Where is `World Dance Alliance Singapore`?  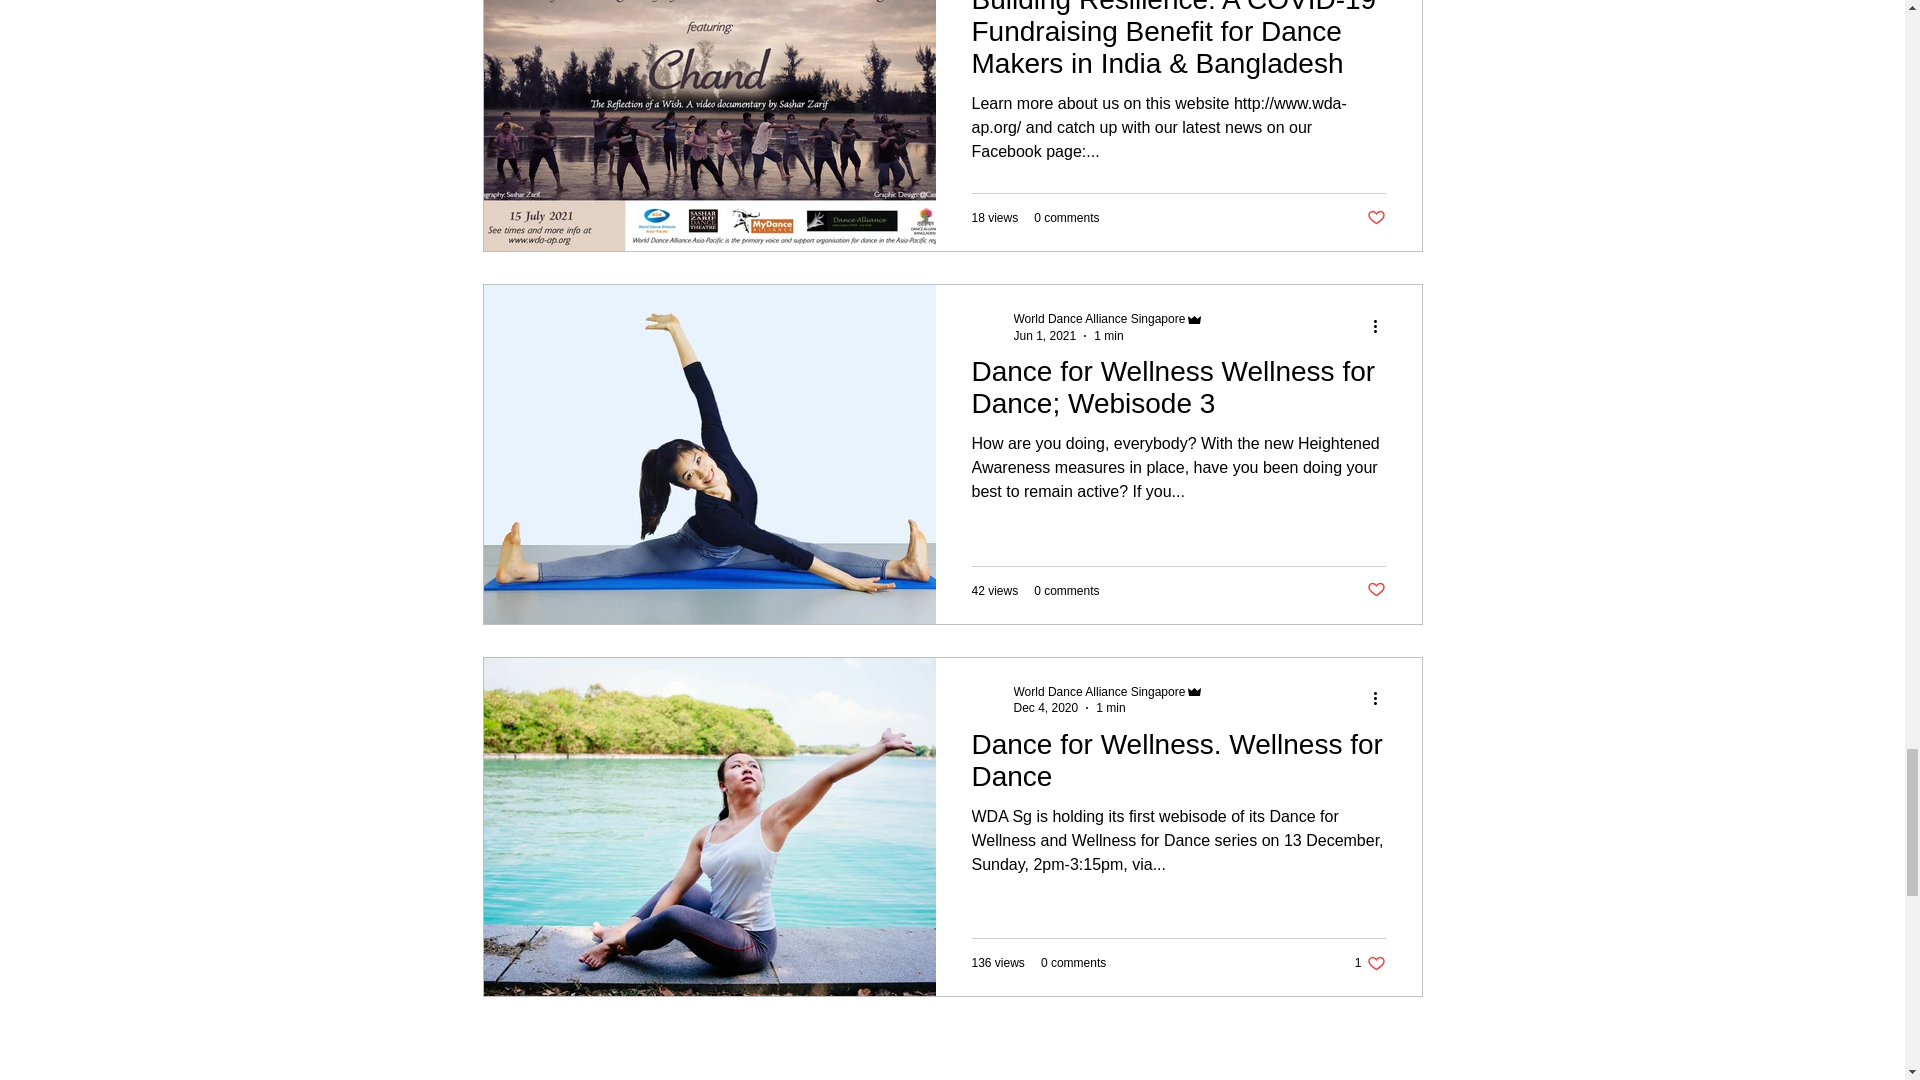 World Dance Alliance Singapore is located at coordinates (1370, 963).